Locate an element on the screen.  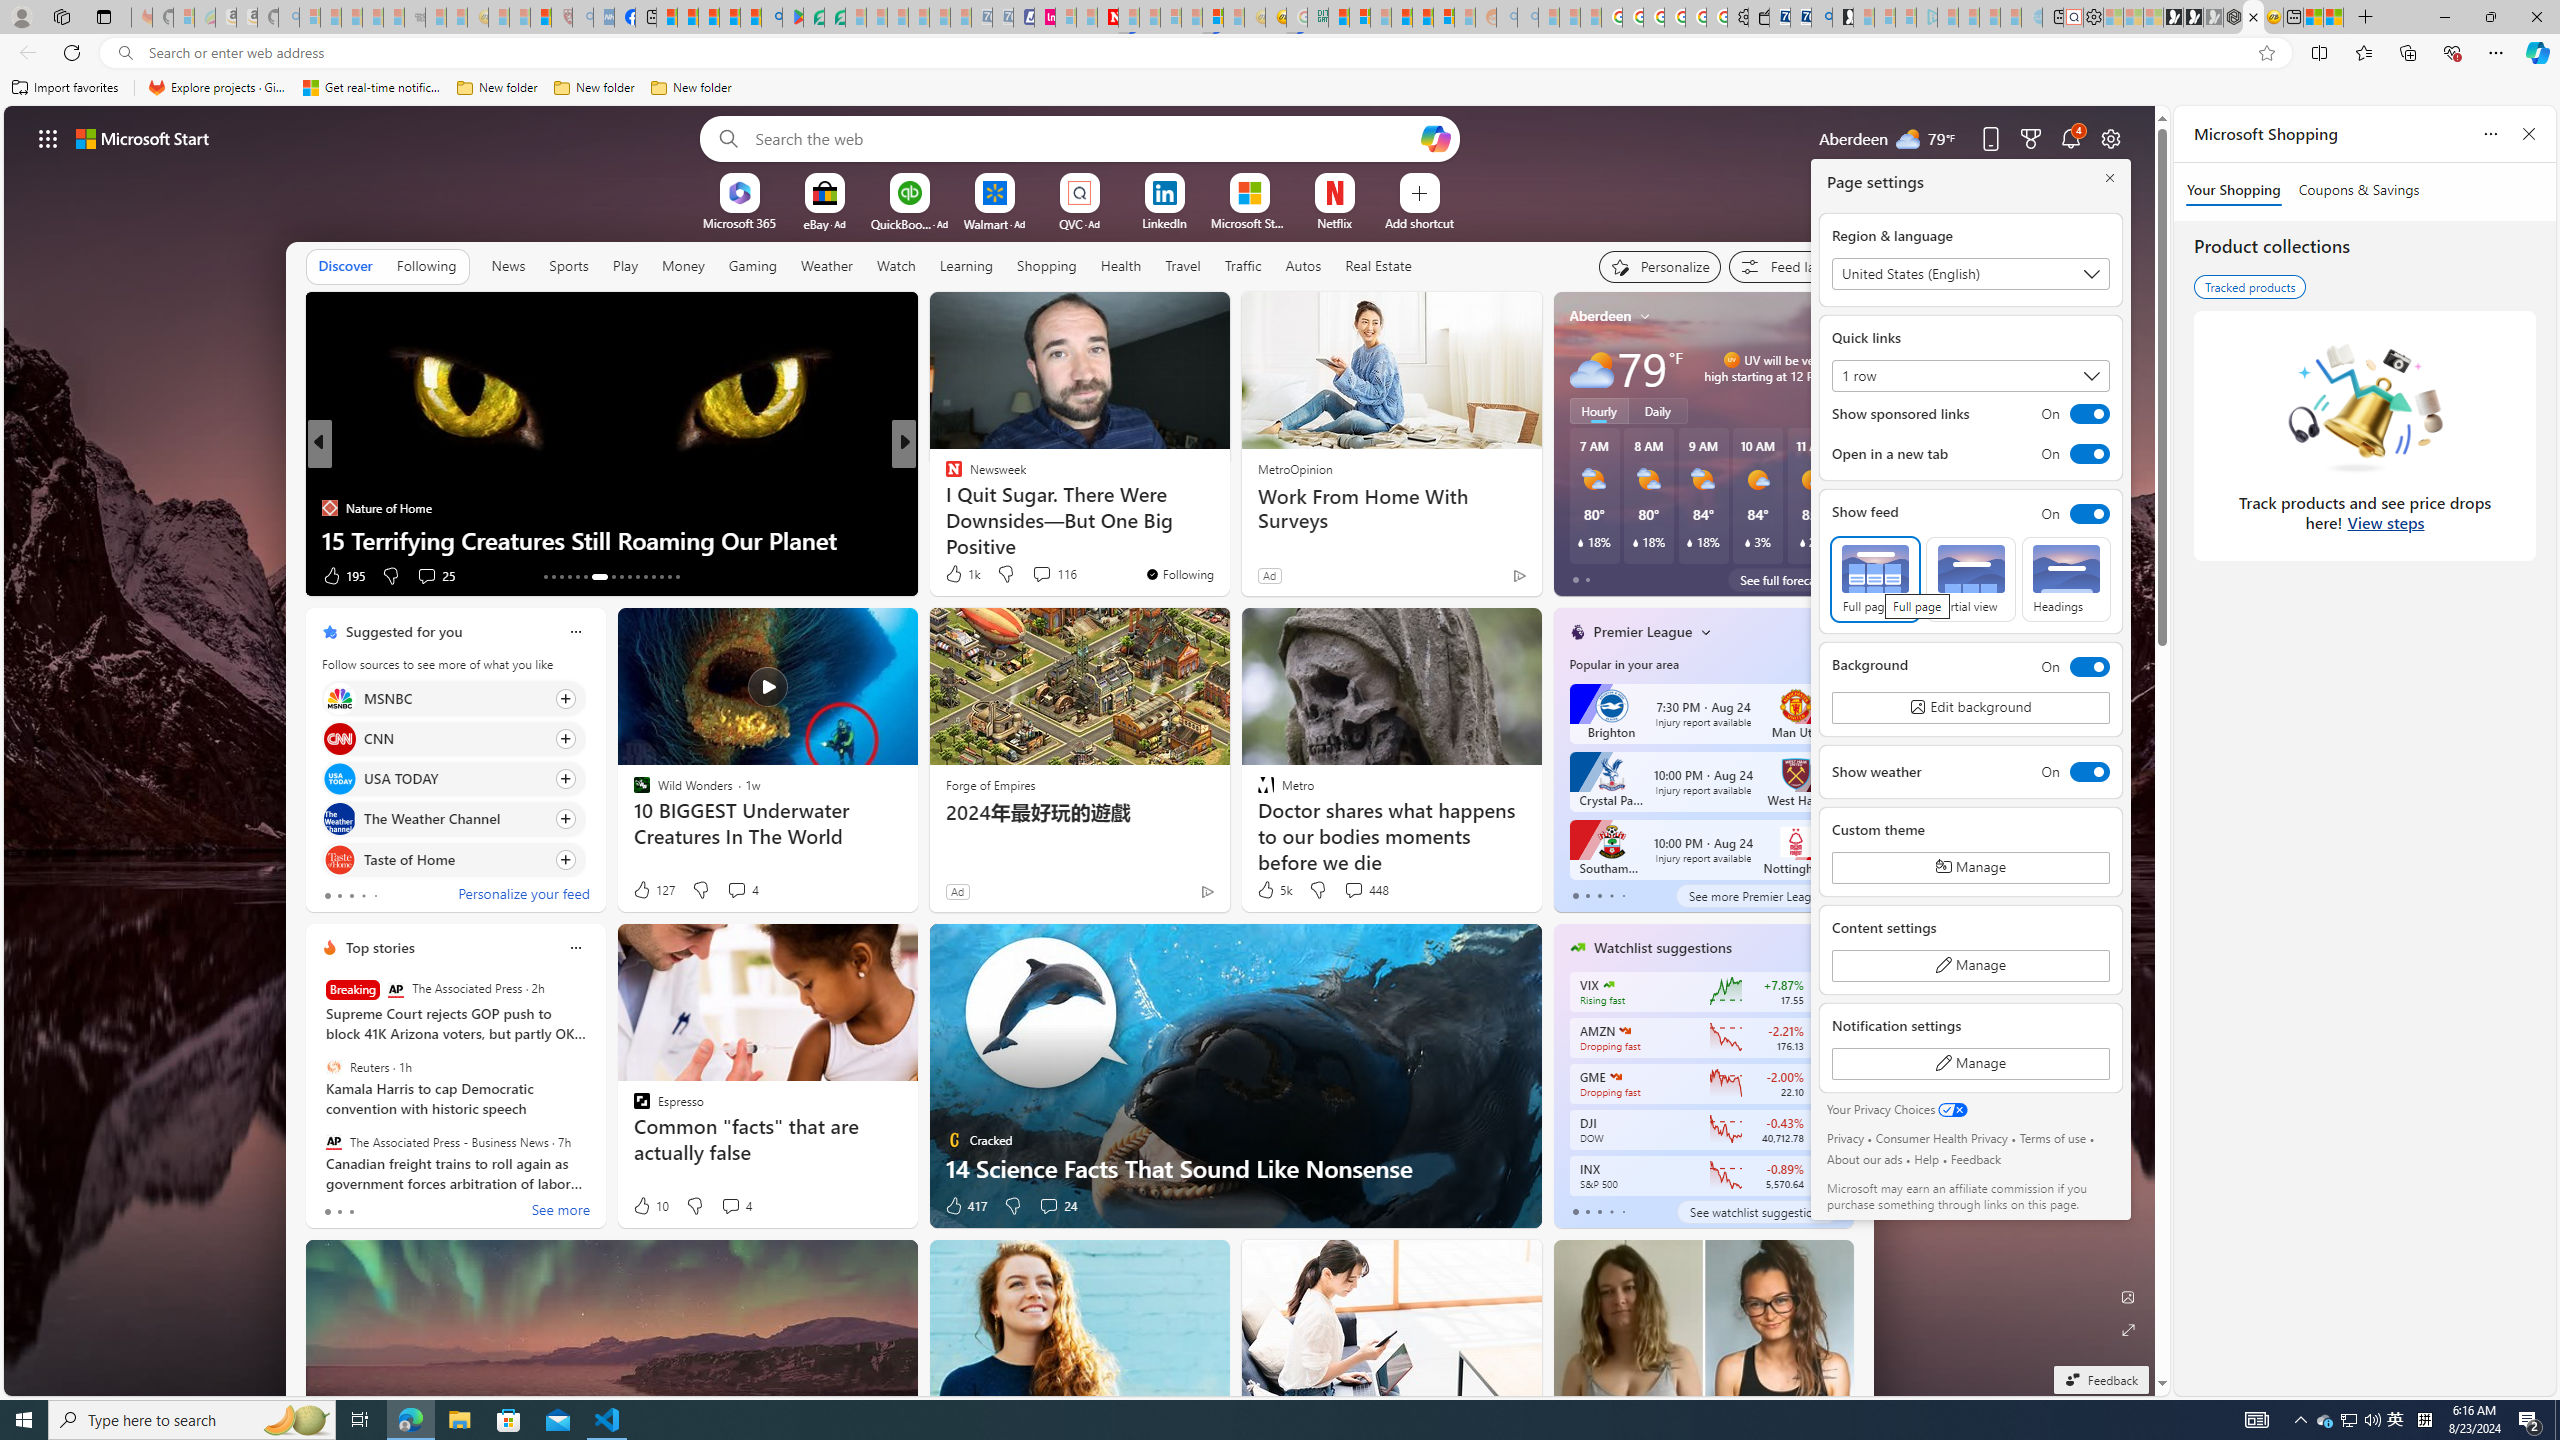
View comments 96 Comment is located at coordinates (1044, 576).